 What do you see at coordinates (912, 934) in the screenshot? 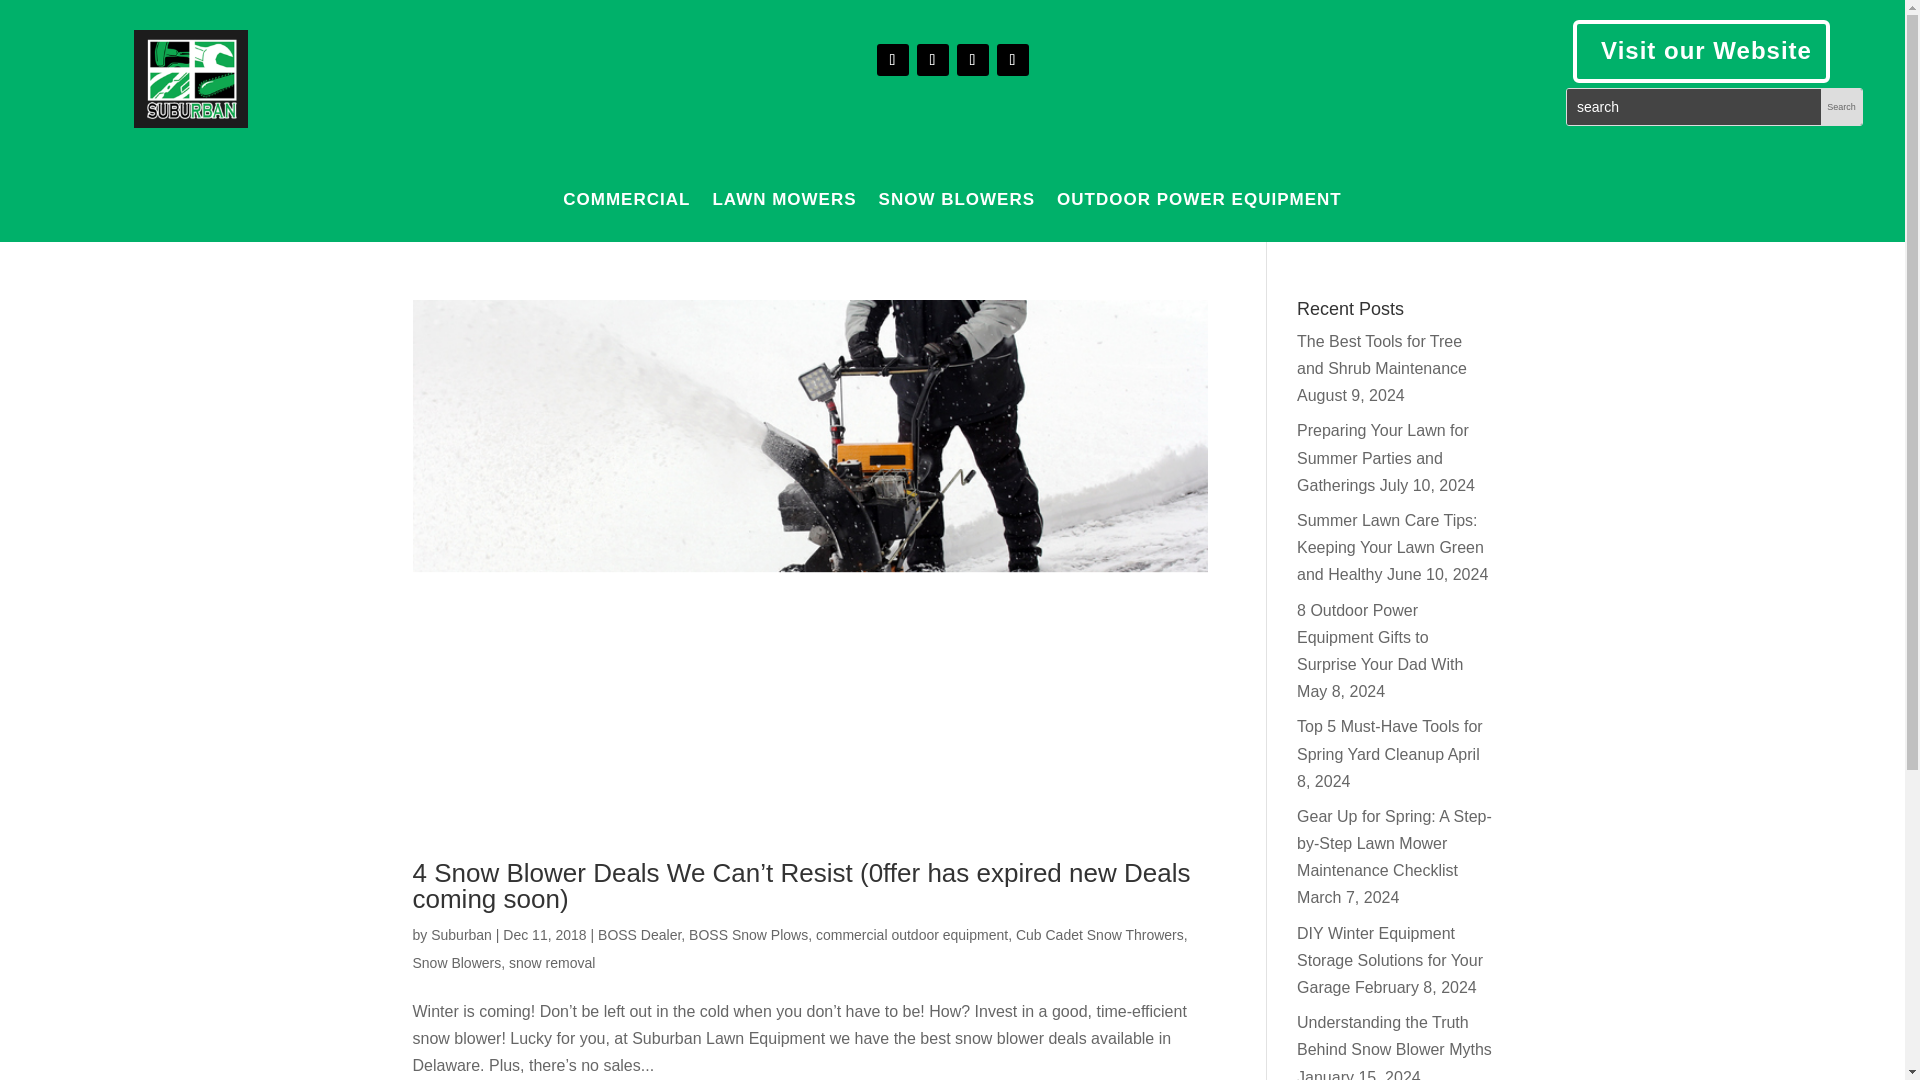
I see `commercial outdoor equipment` at bounding box center [912, 934].